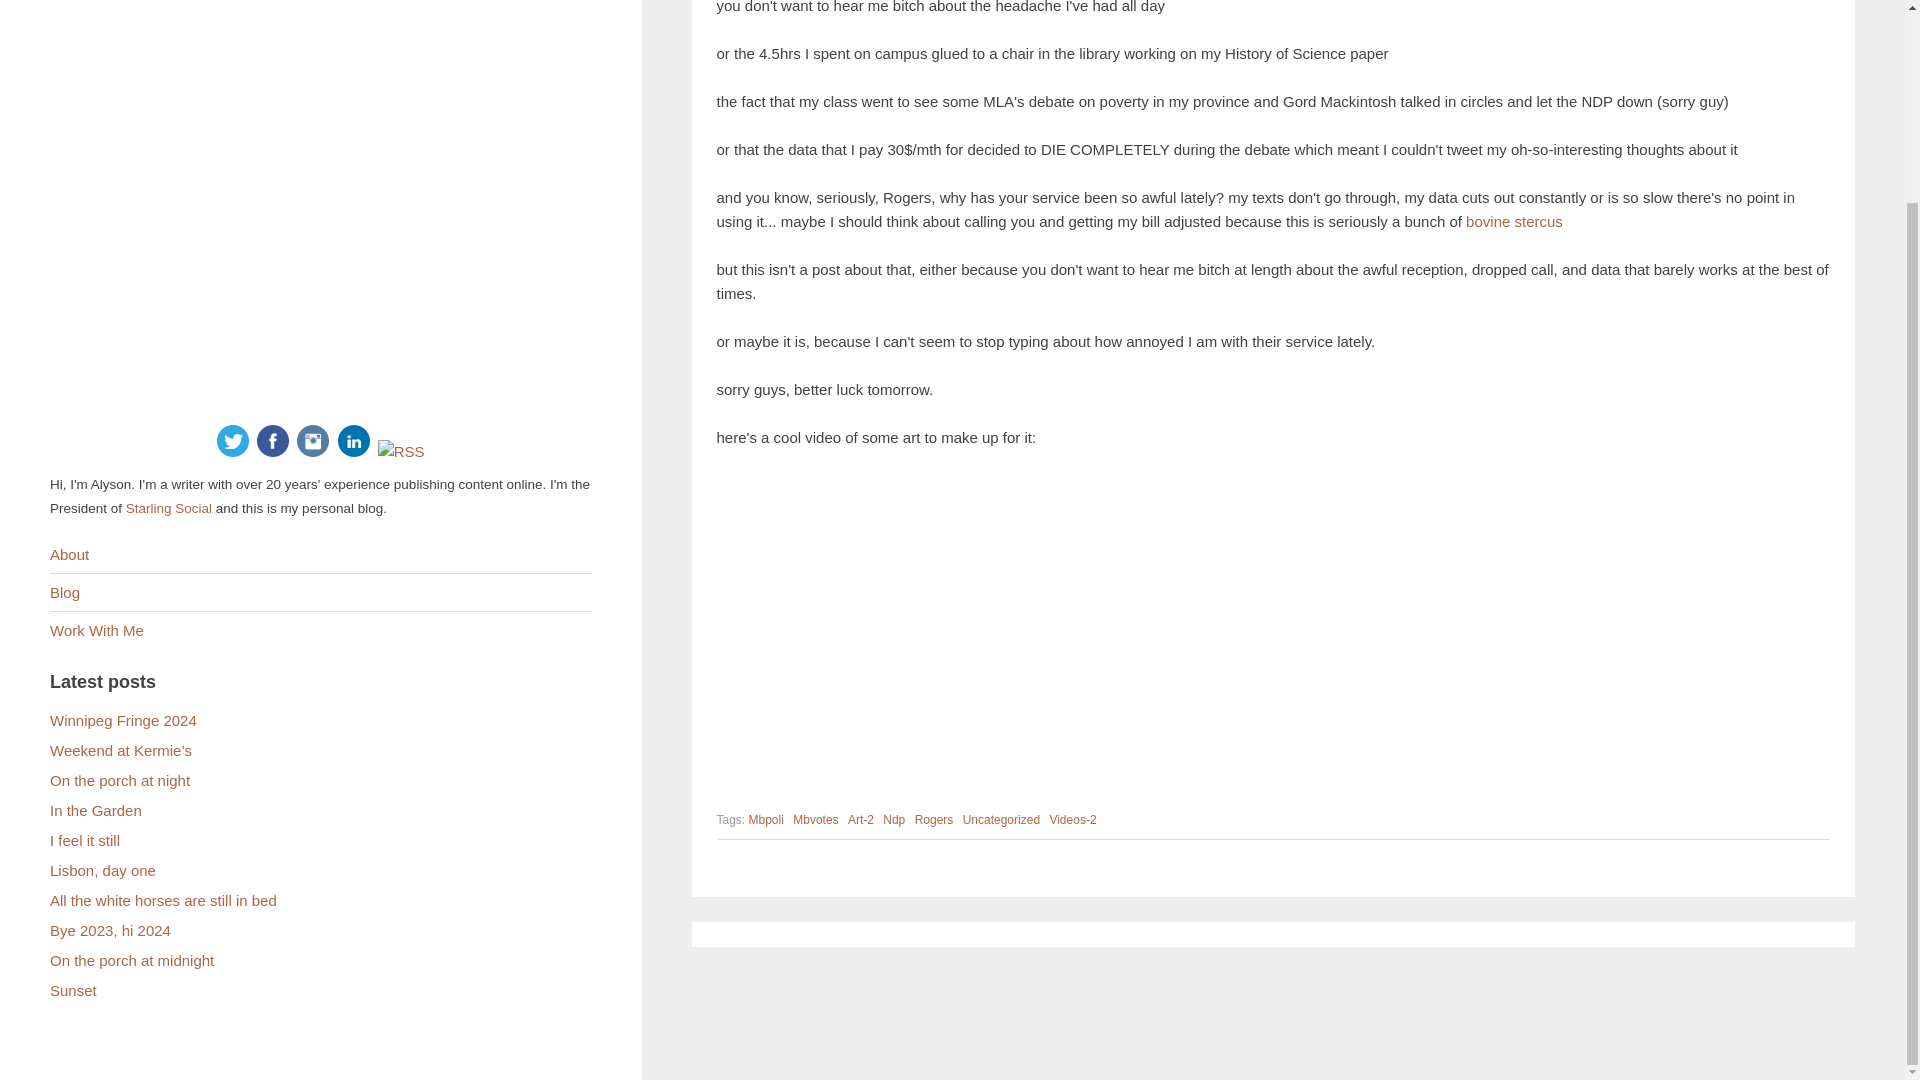 The height and width of the screenshot is (1080, 1920). Describe the element at coordinates (102, 870) in the screenshot. I see `Lisbon, day one` at that location.